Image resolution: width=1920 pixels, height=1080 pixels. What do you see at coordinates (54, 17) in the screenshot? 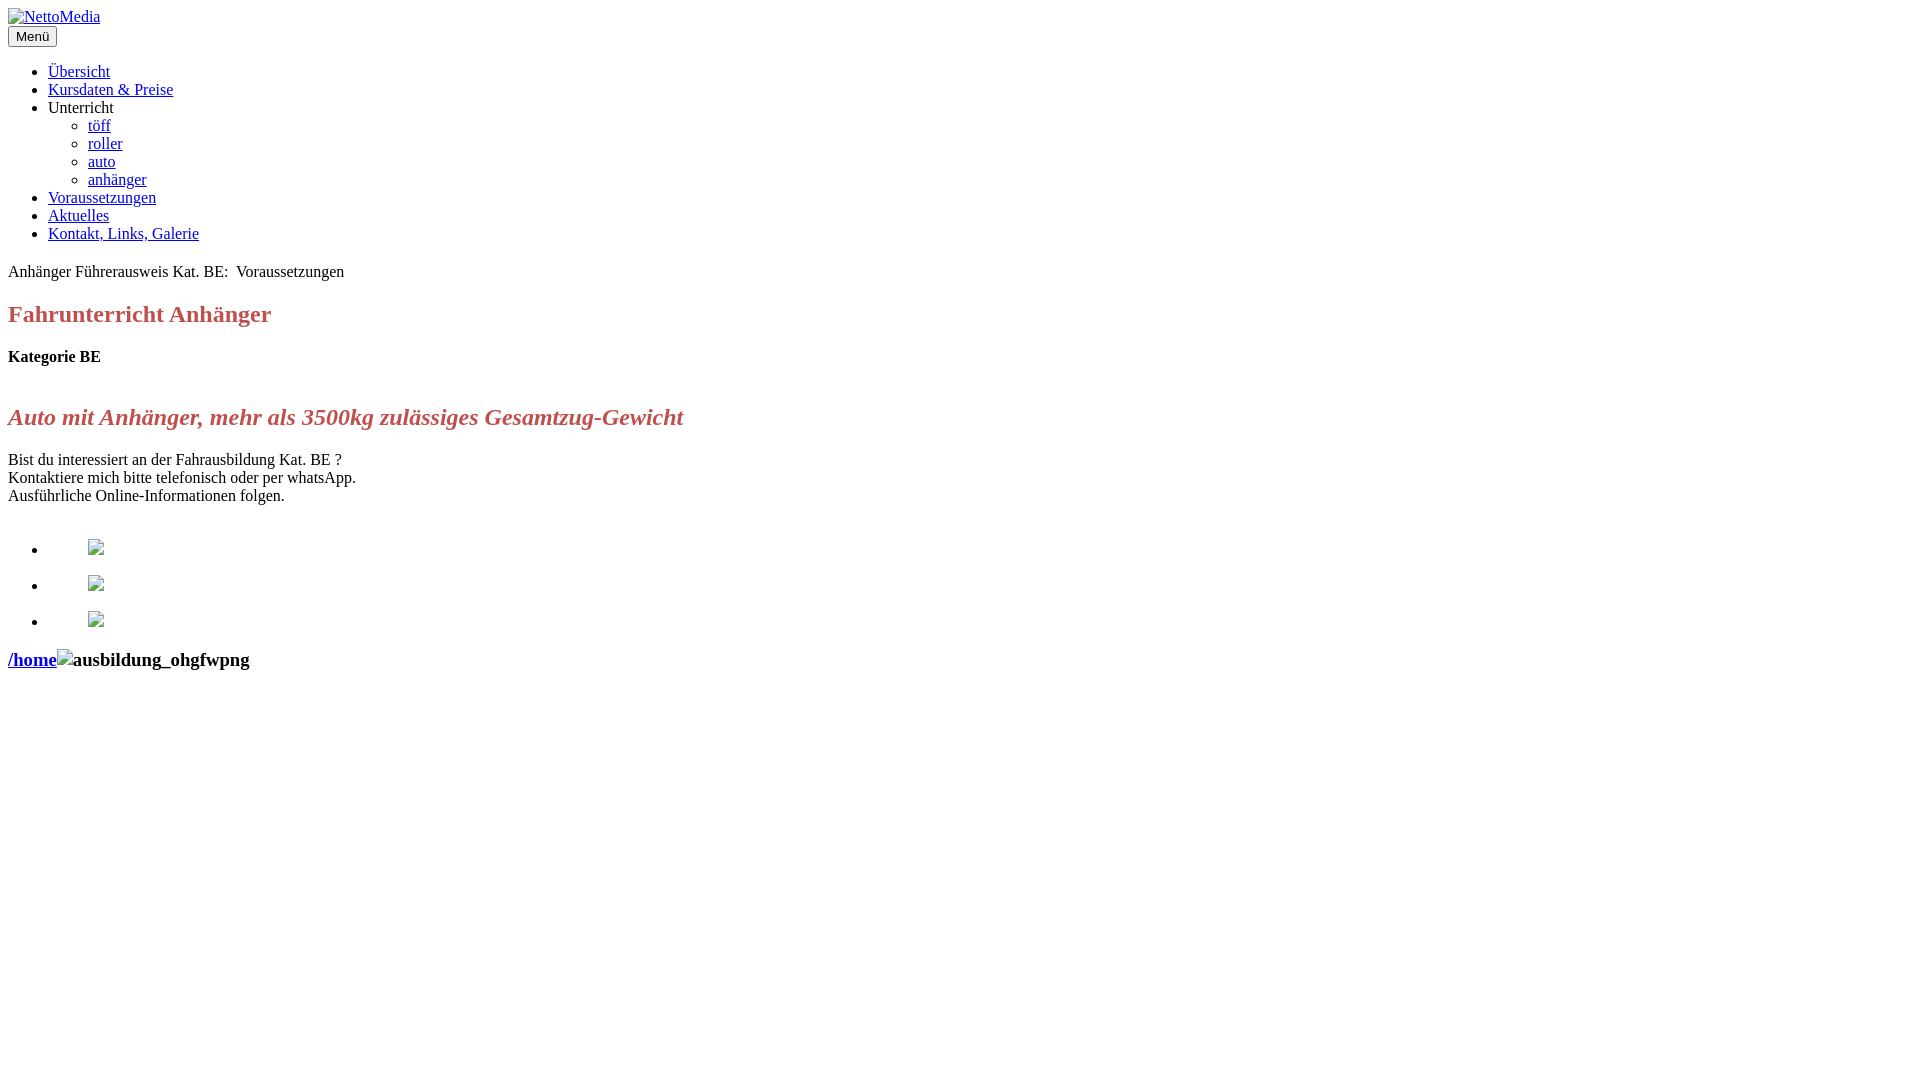
I see `NettoMedia ` at bounding box center [54, 17].